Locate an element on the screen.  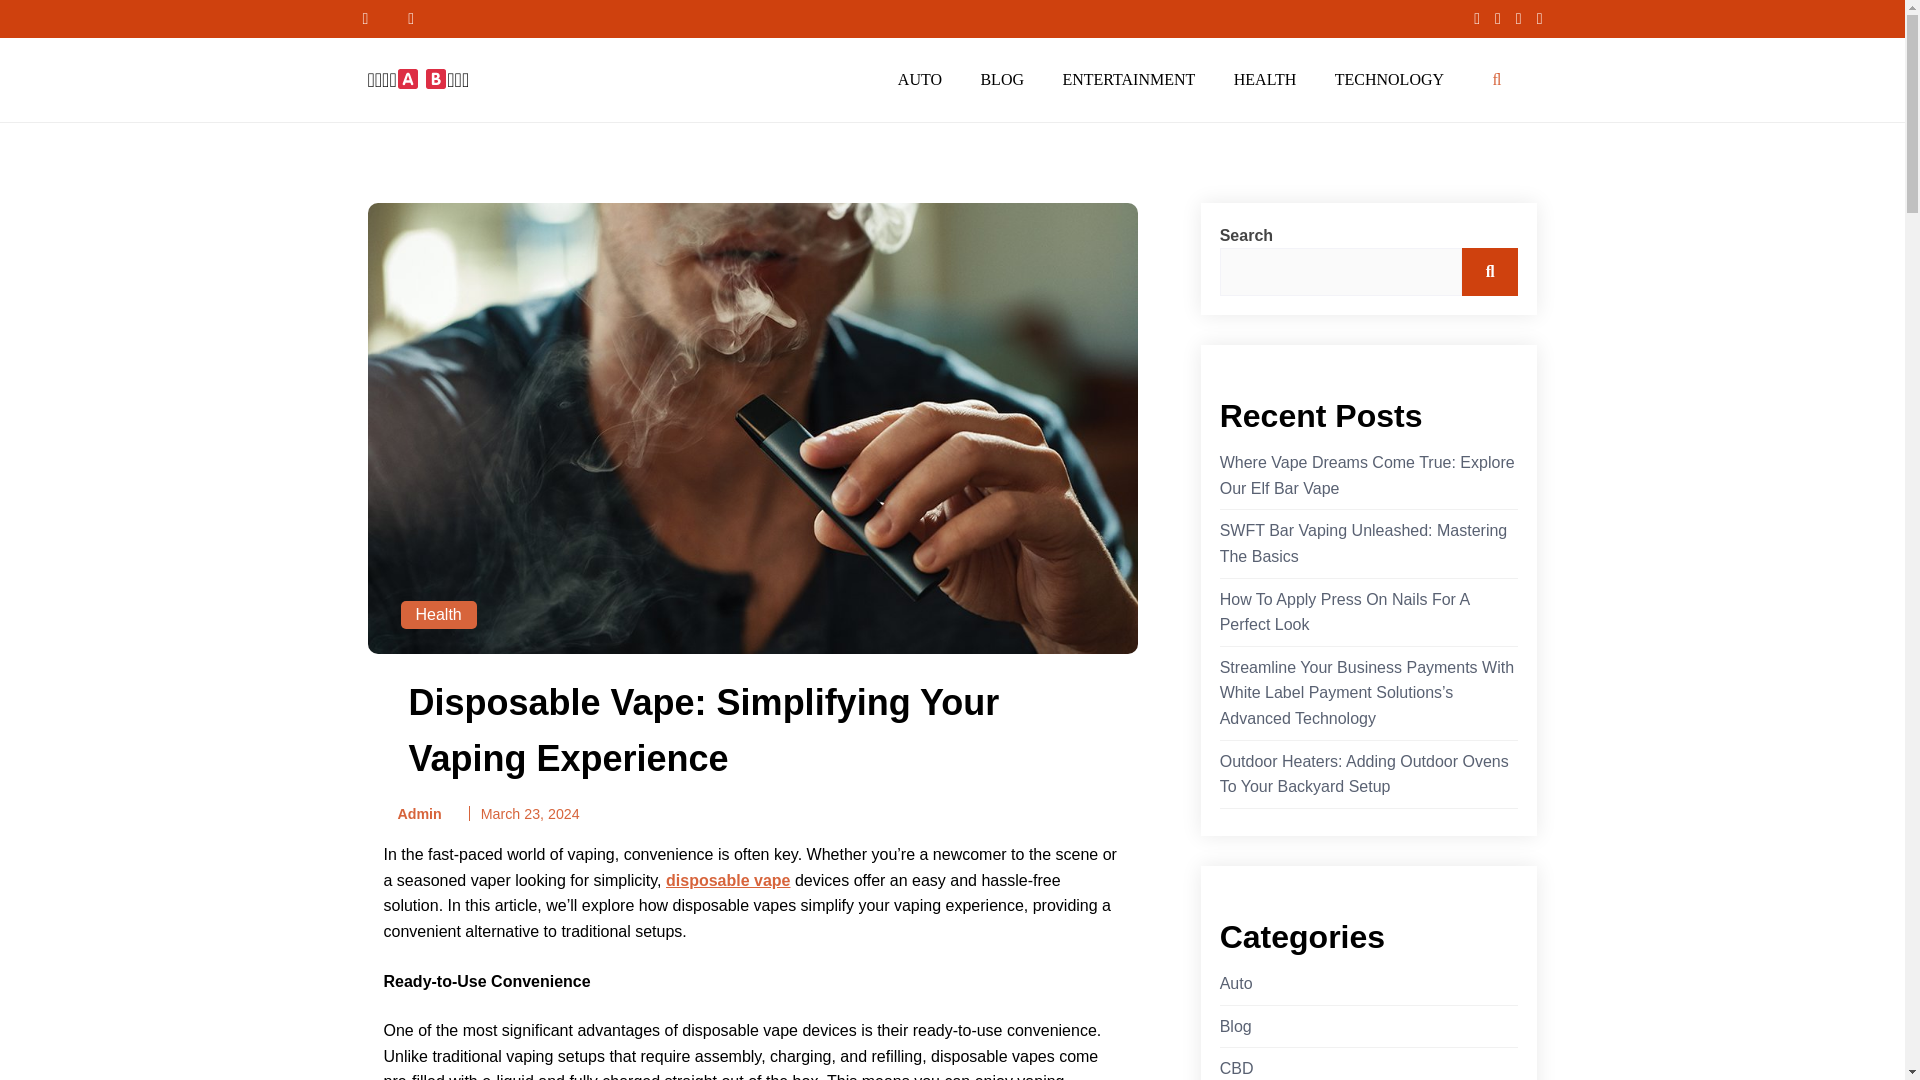
Health is located at coordinates (438, 614).